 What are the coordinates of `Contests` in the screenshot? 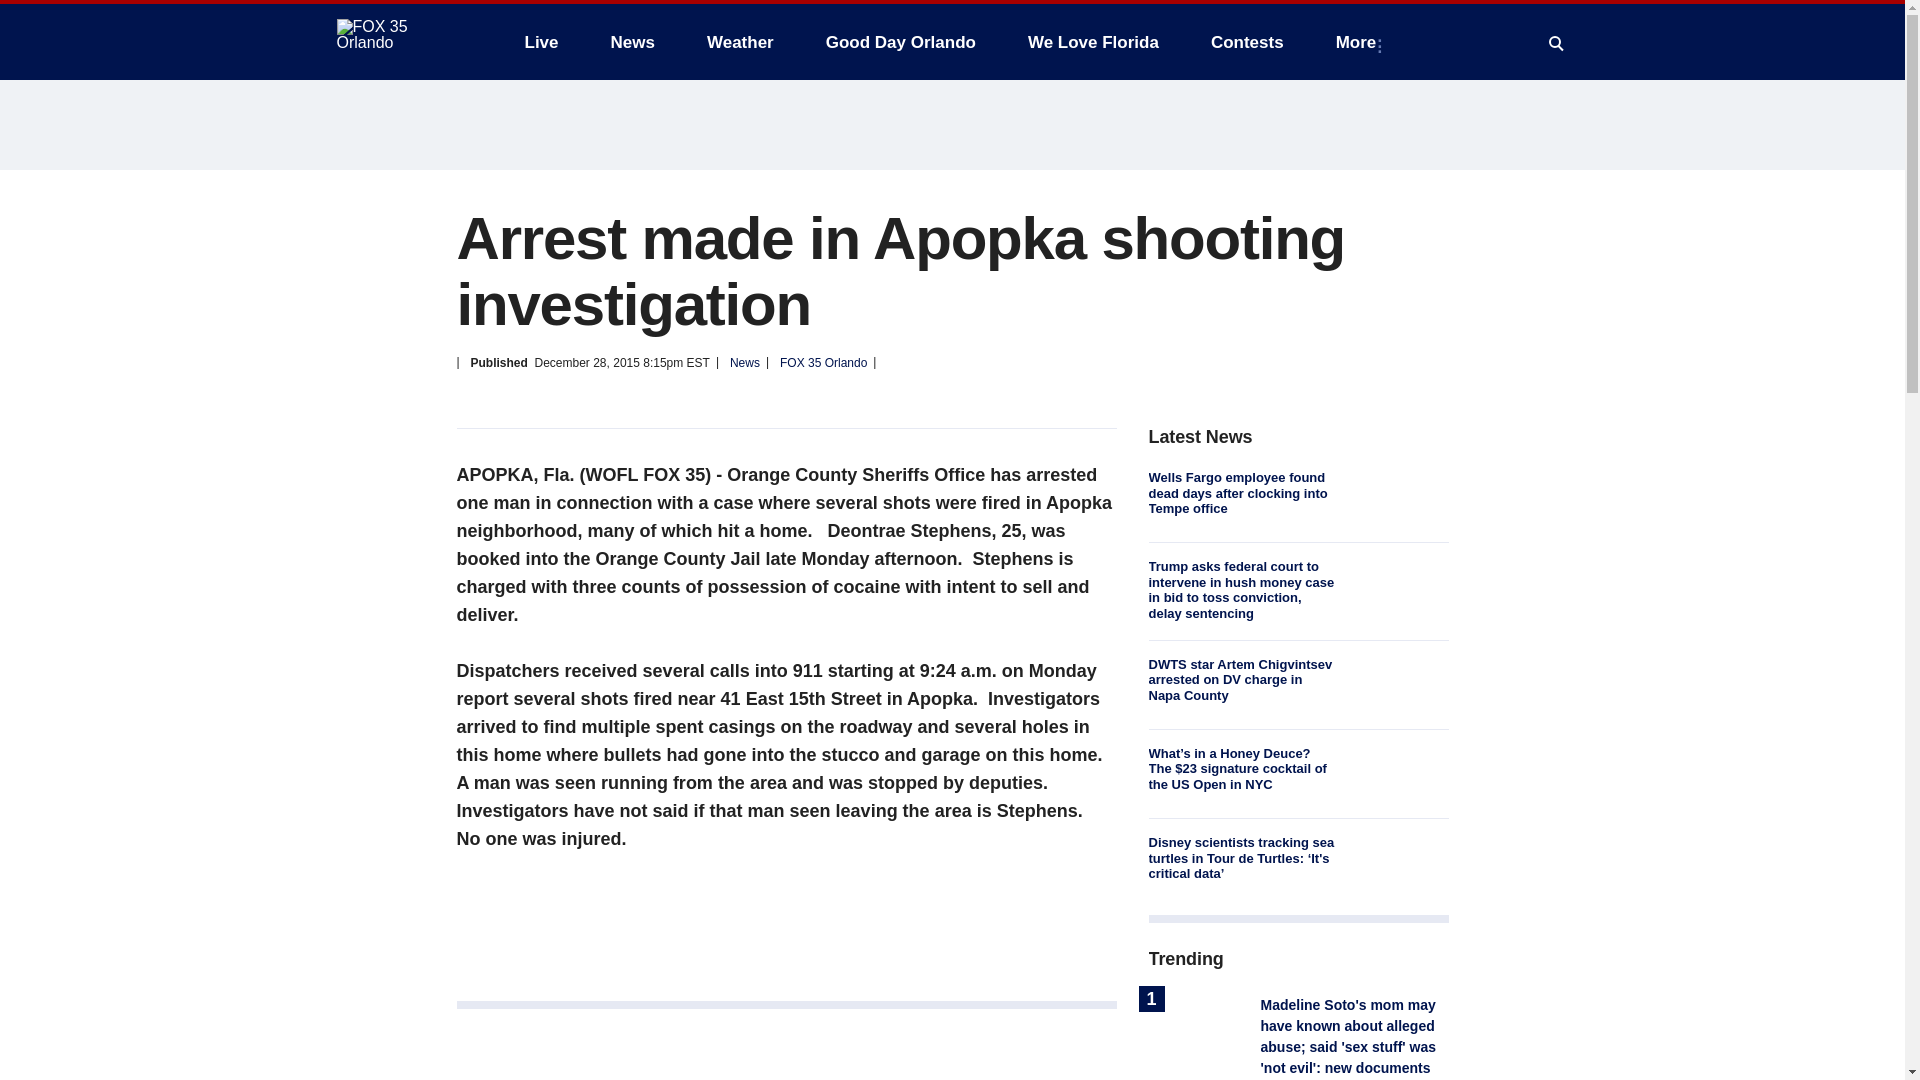 It's located at (1246, 42).